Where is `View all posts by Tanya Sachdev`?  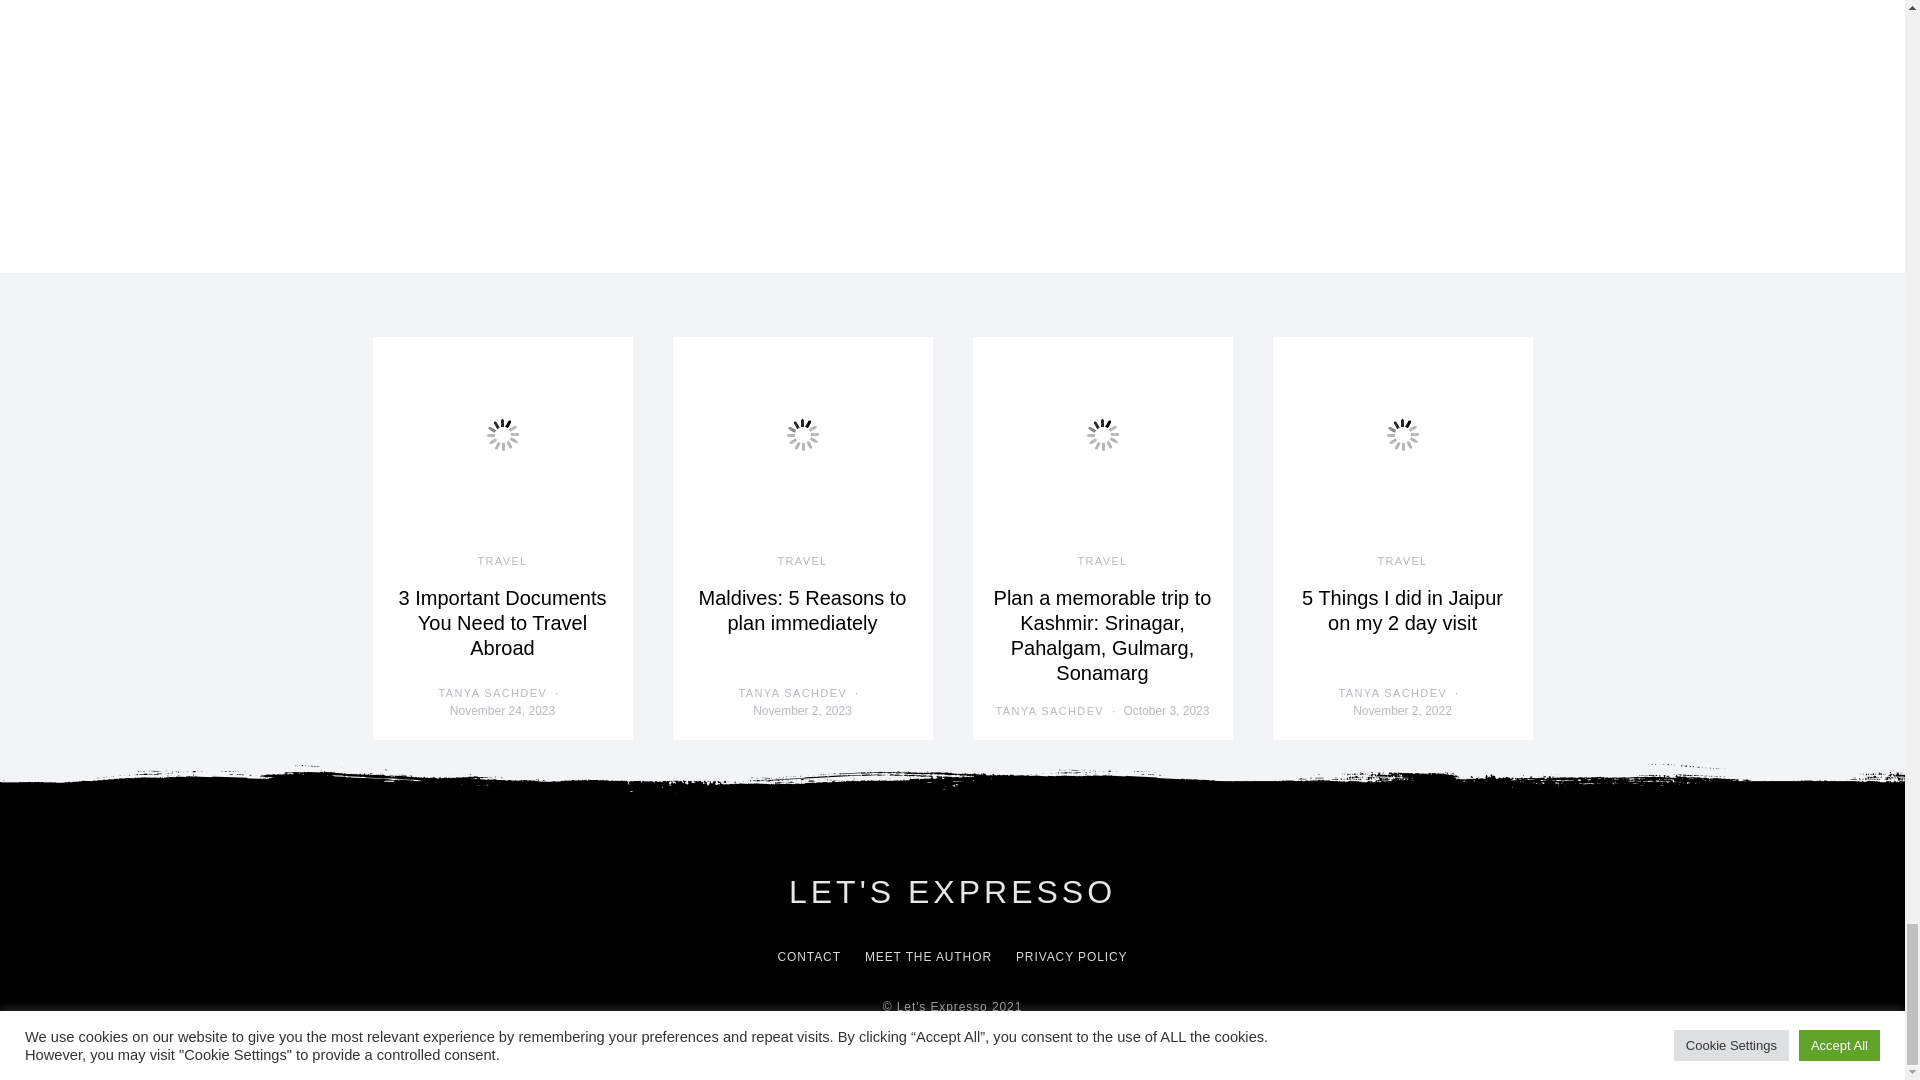
View all posts by Tanya Sachdev is located at coordinates (1050, 712).